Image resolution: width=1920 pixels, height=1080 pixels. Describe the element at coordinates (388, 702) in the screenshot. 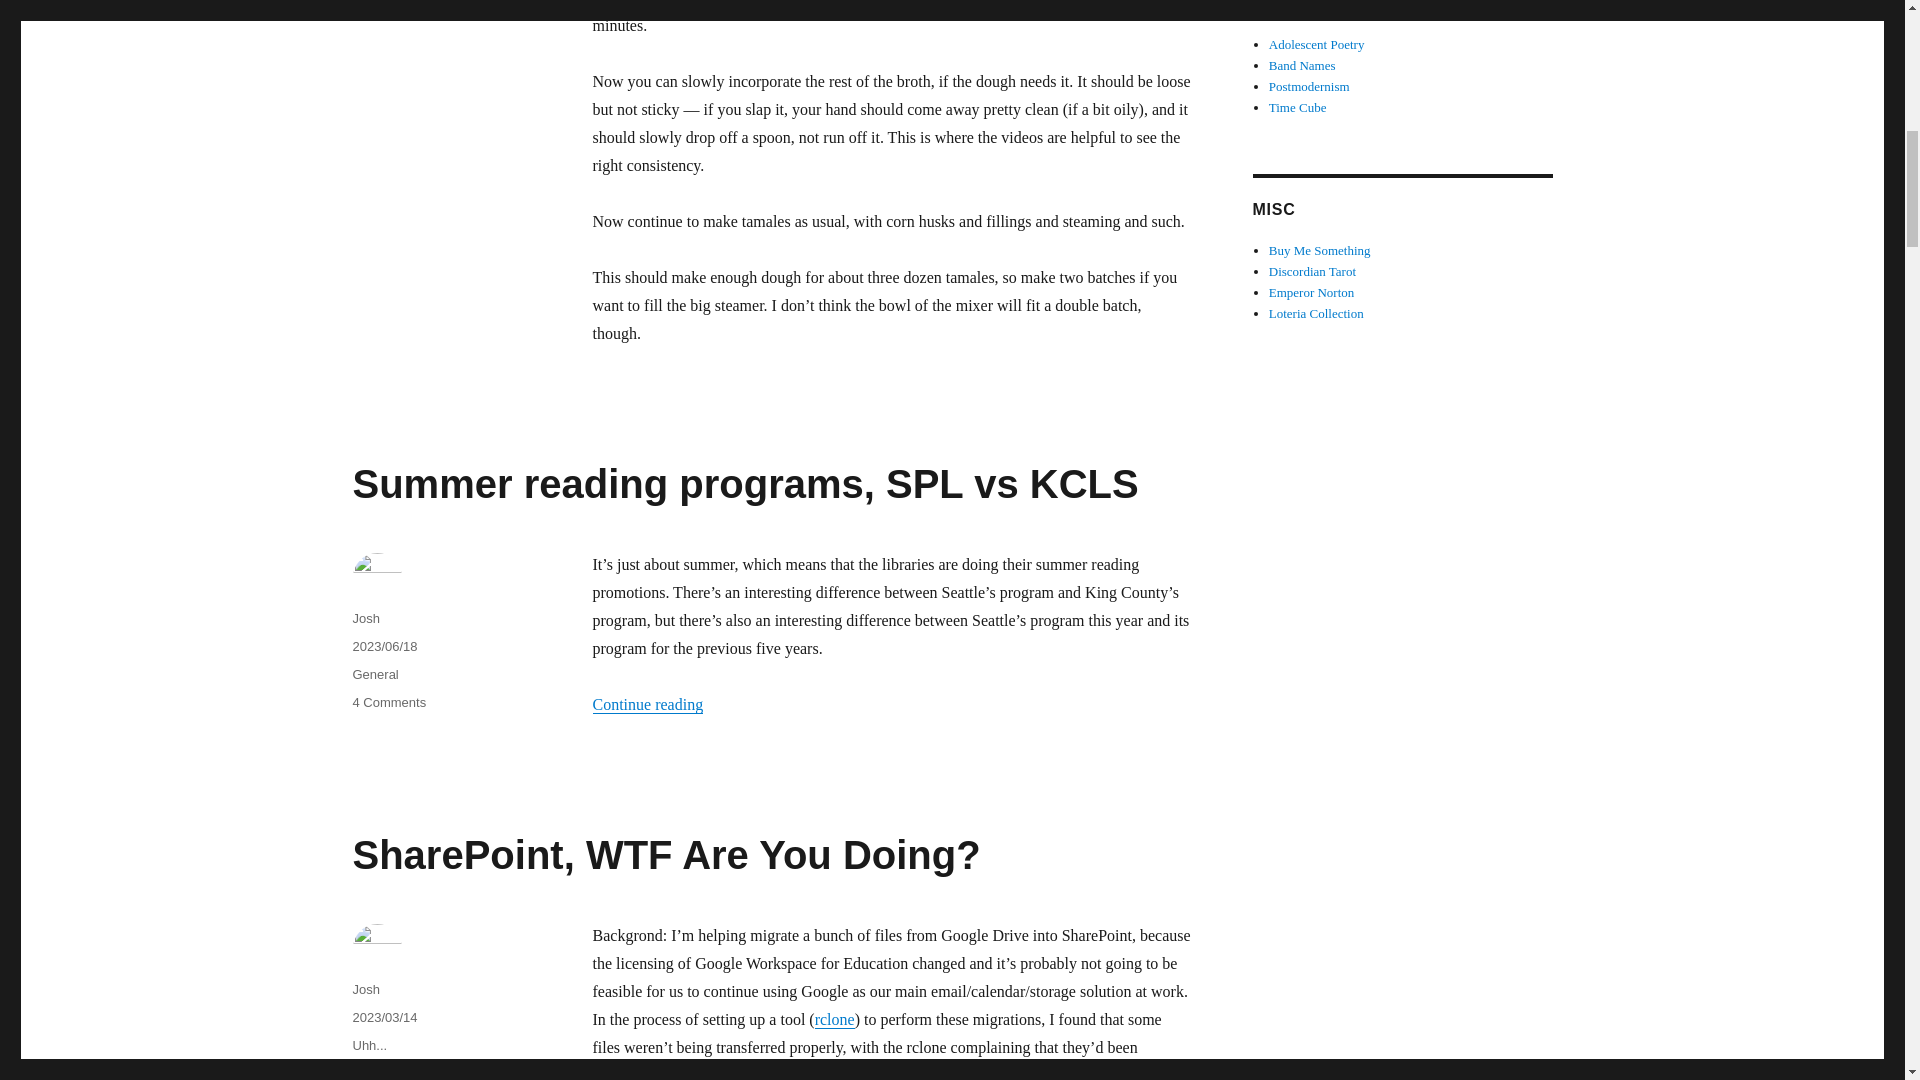

I see `General` at that location.